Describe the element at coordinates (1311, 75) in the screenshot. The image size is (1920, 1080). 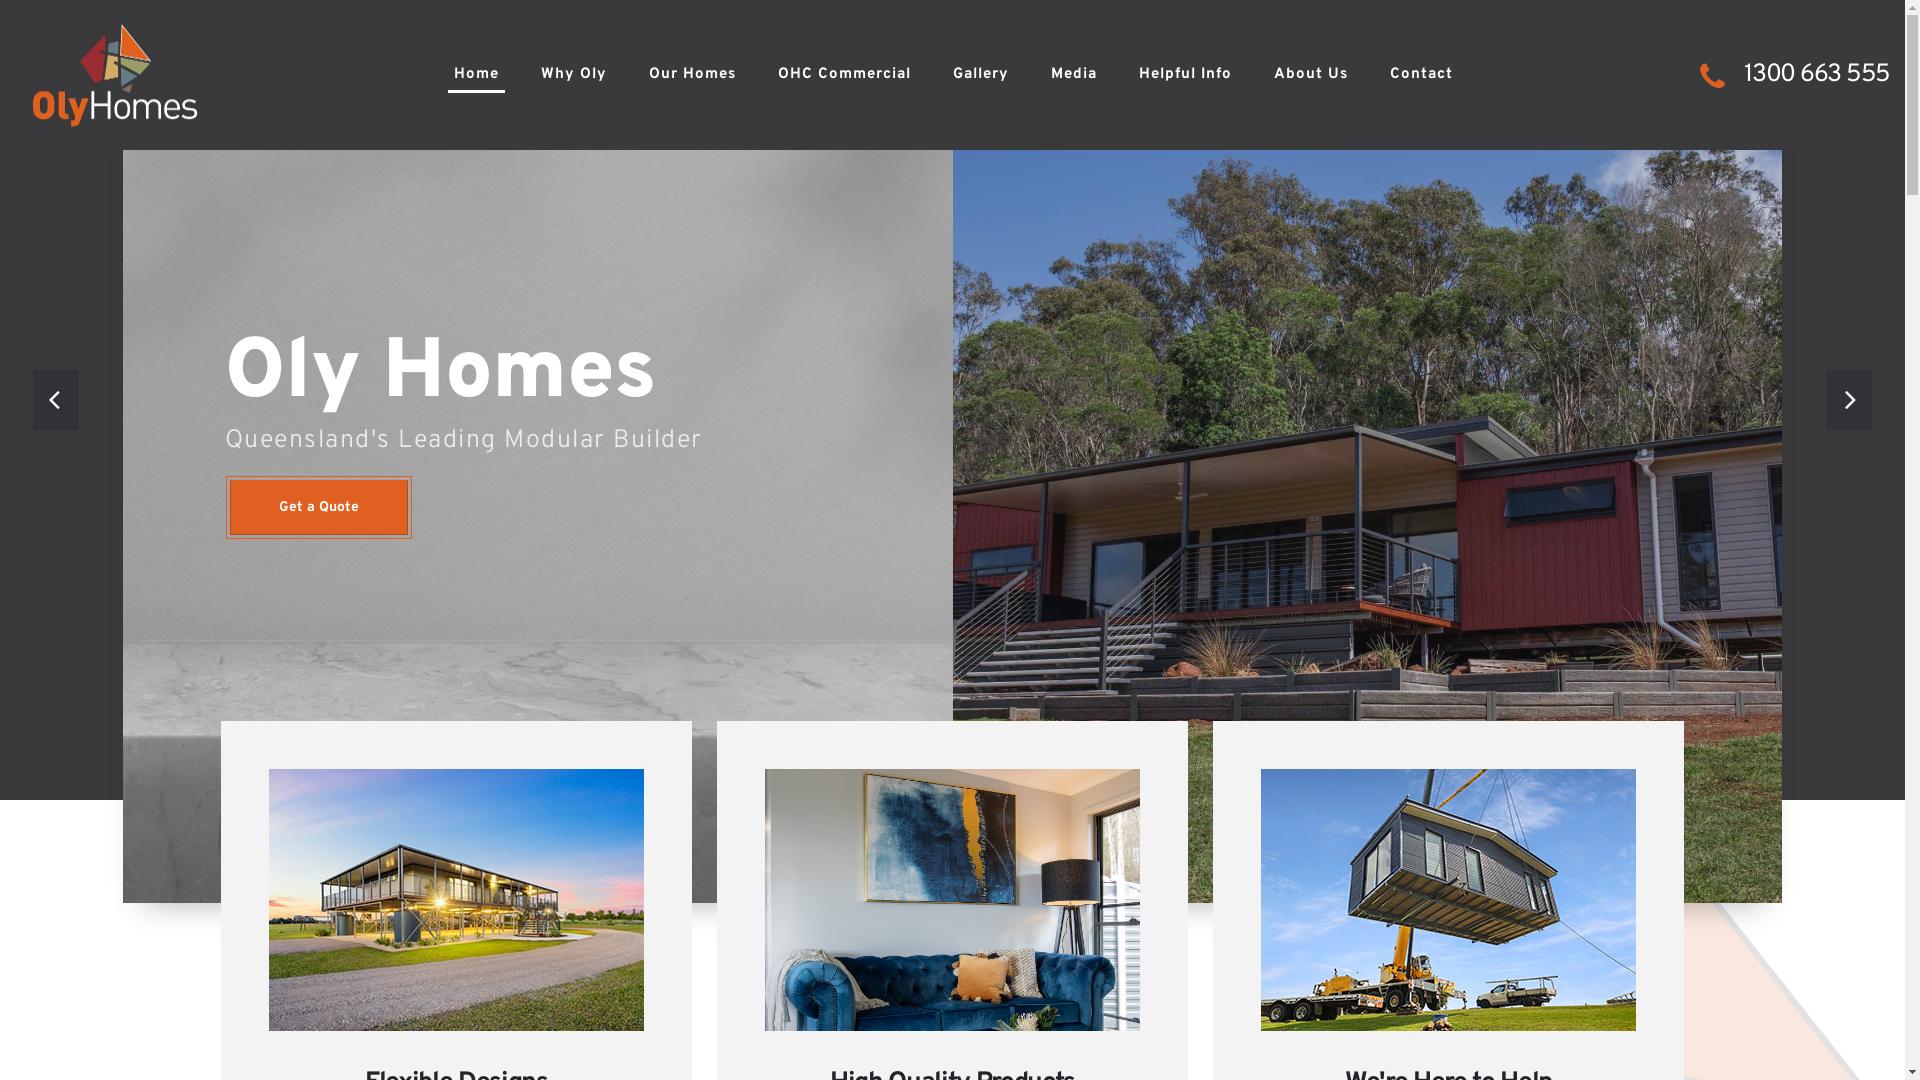
I see `About Us` at that location.